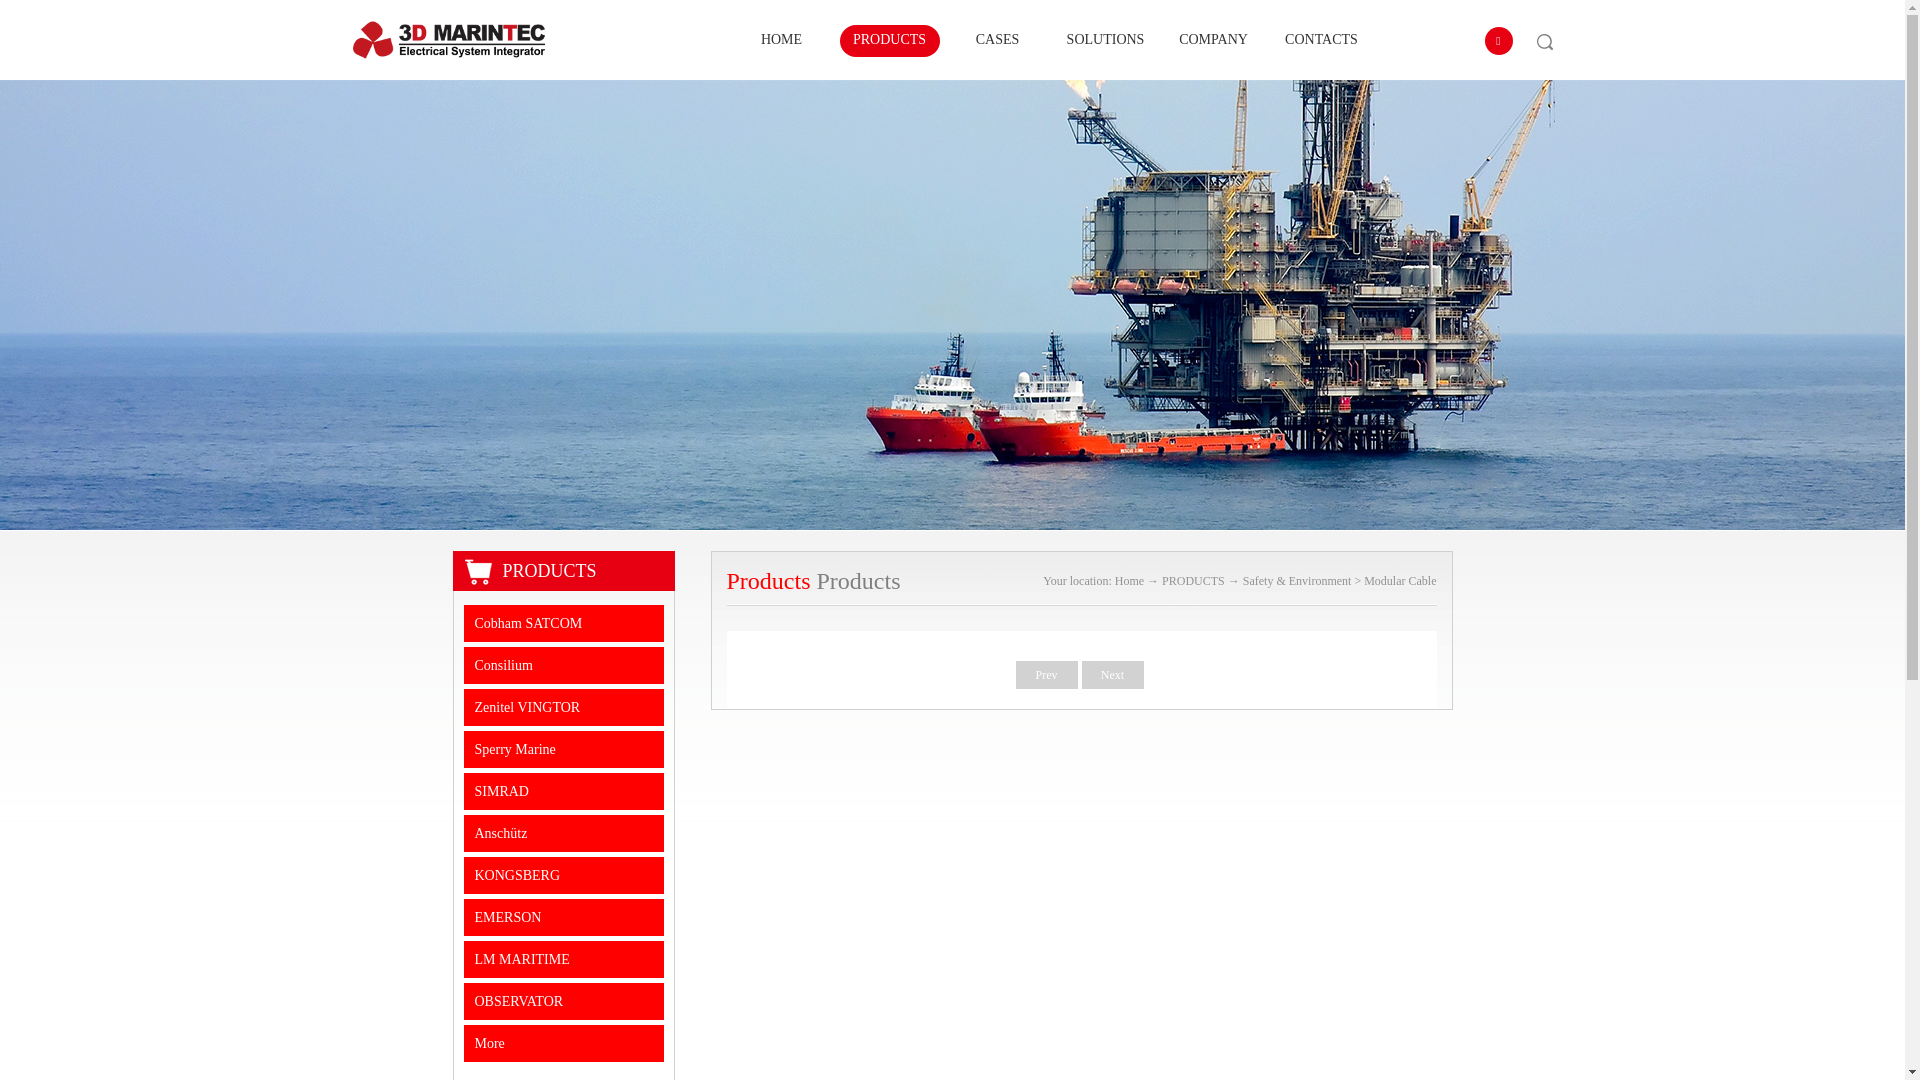 The height and width of the screenshot is (1080, 1920). Describe the element at coordinates (564, 792) in the screenshot. I see `SIMRAD` at that location.